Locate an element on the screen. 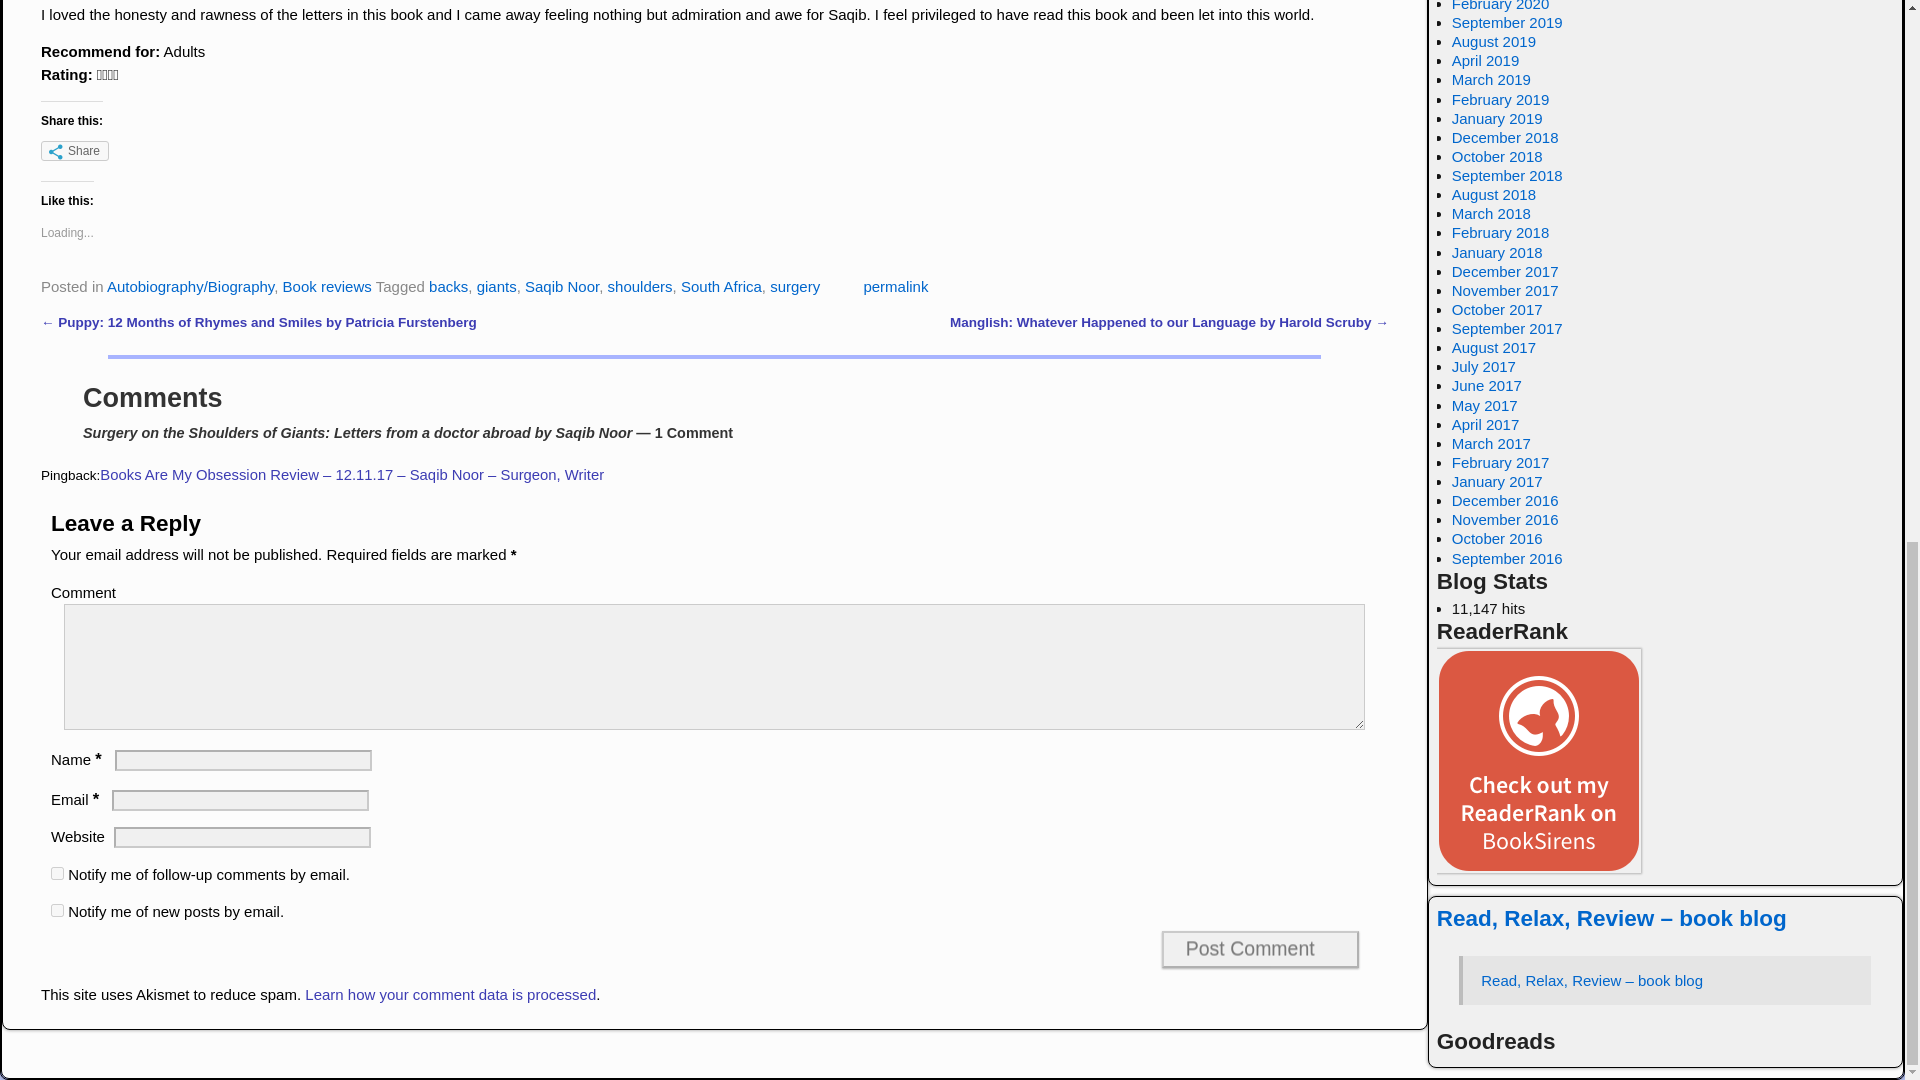 The width and height of the screenshot is (1920, 1080). permalink is located at coordinates (894, 286).